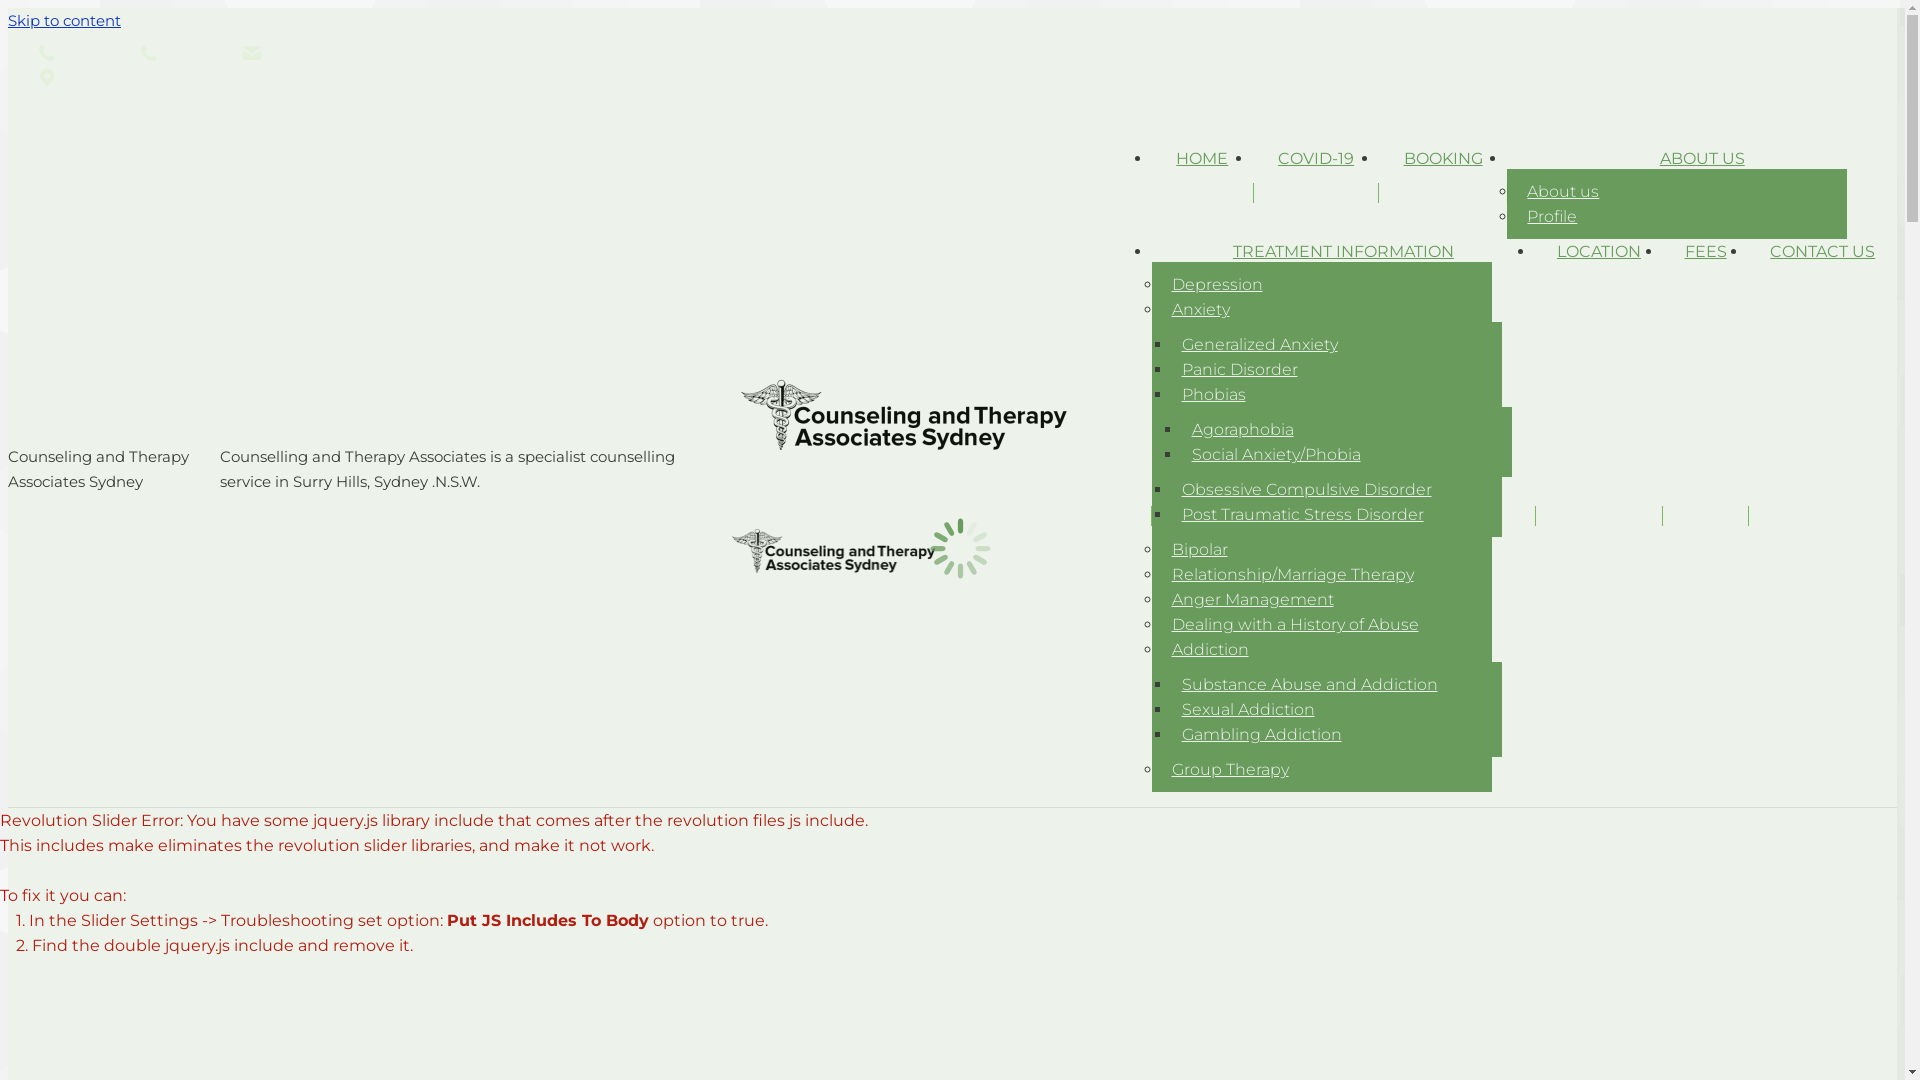 This screenshot has width=1920, height=1080. Describe the element at coordinates (1563, 192) in the screenshot. I see `About us` at that location.